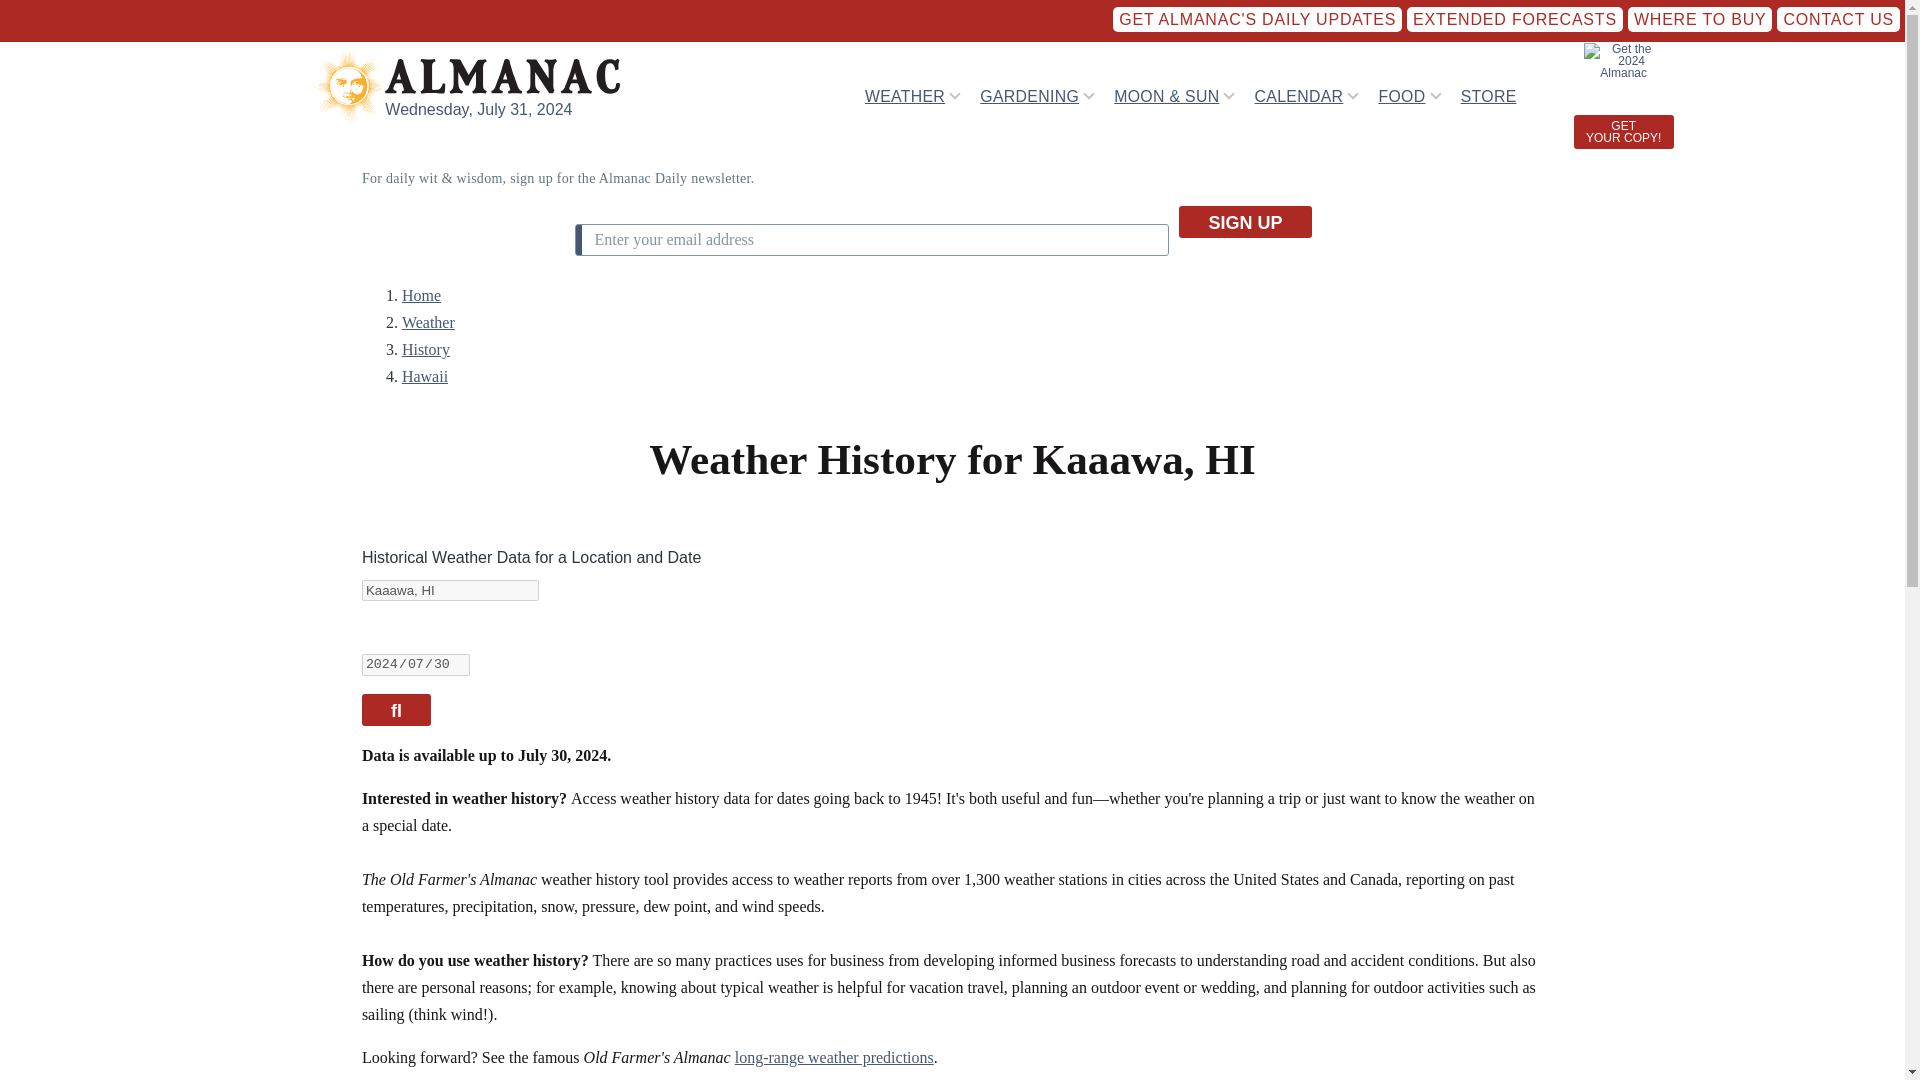  I want to click on Kaaawa, HI, so click(450, 590).